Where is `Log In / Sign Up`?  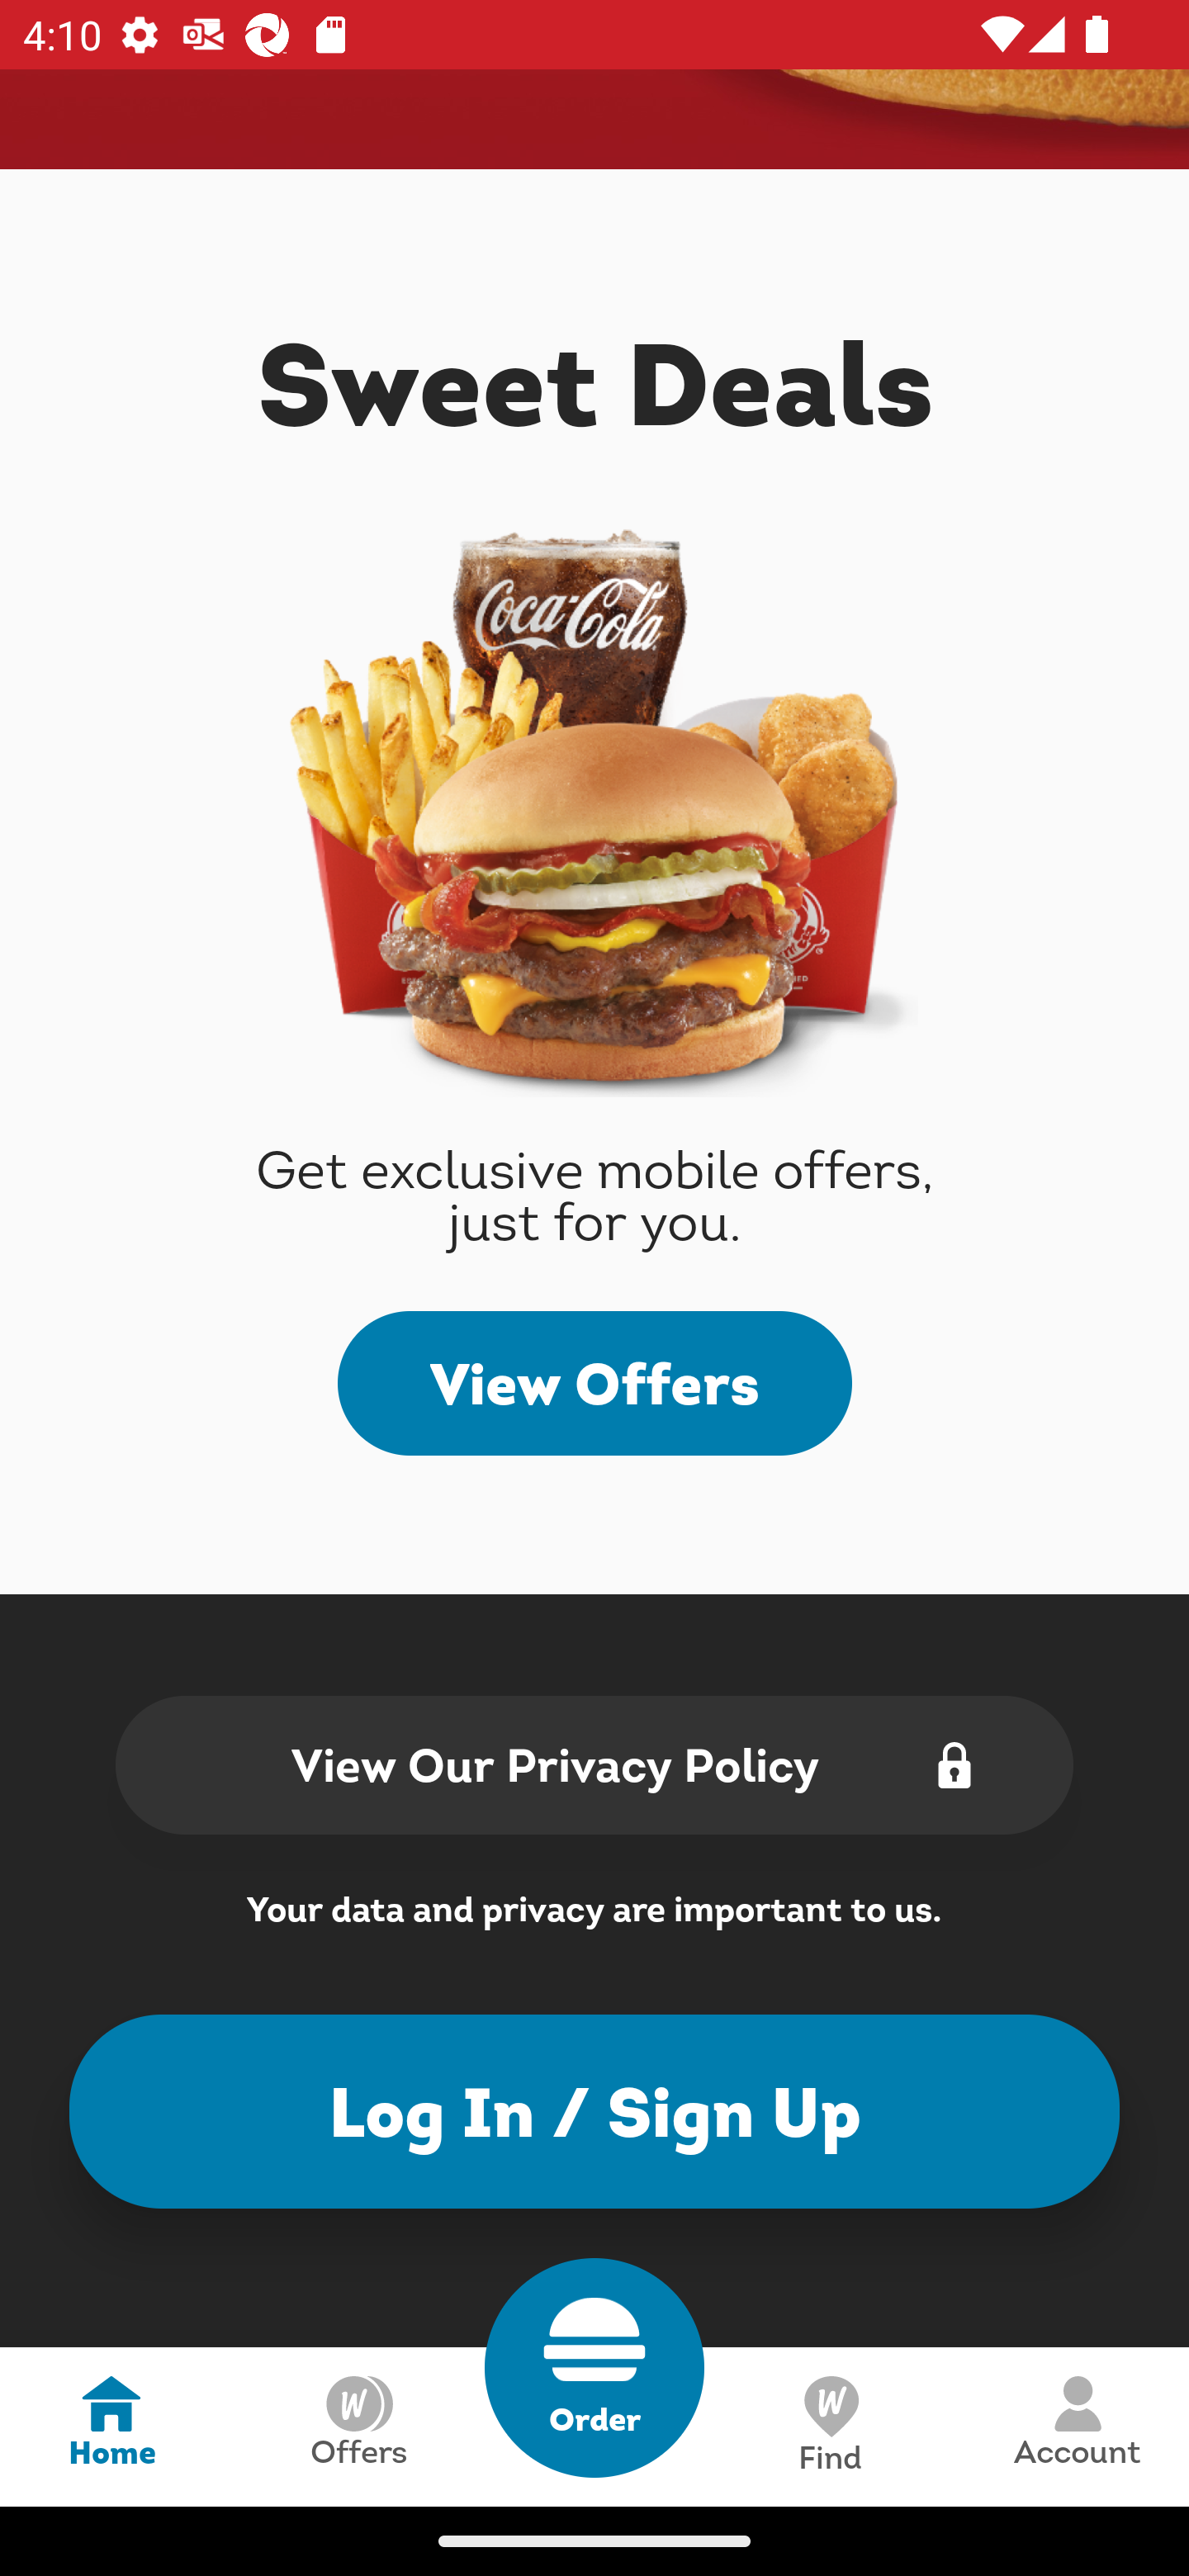 Log In / Sign Up is located at coordinates (594, 2110).